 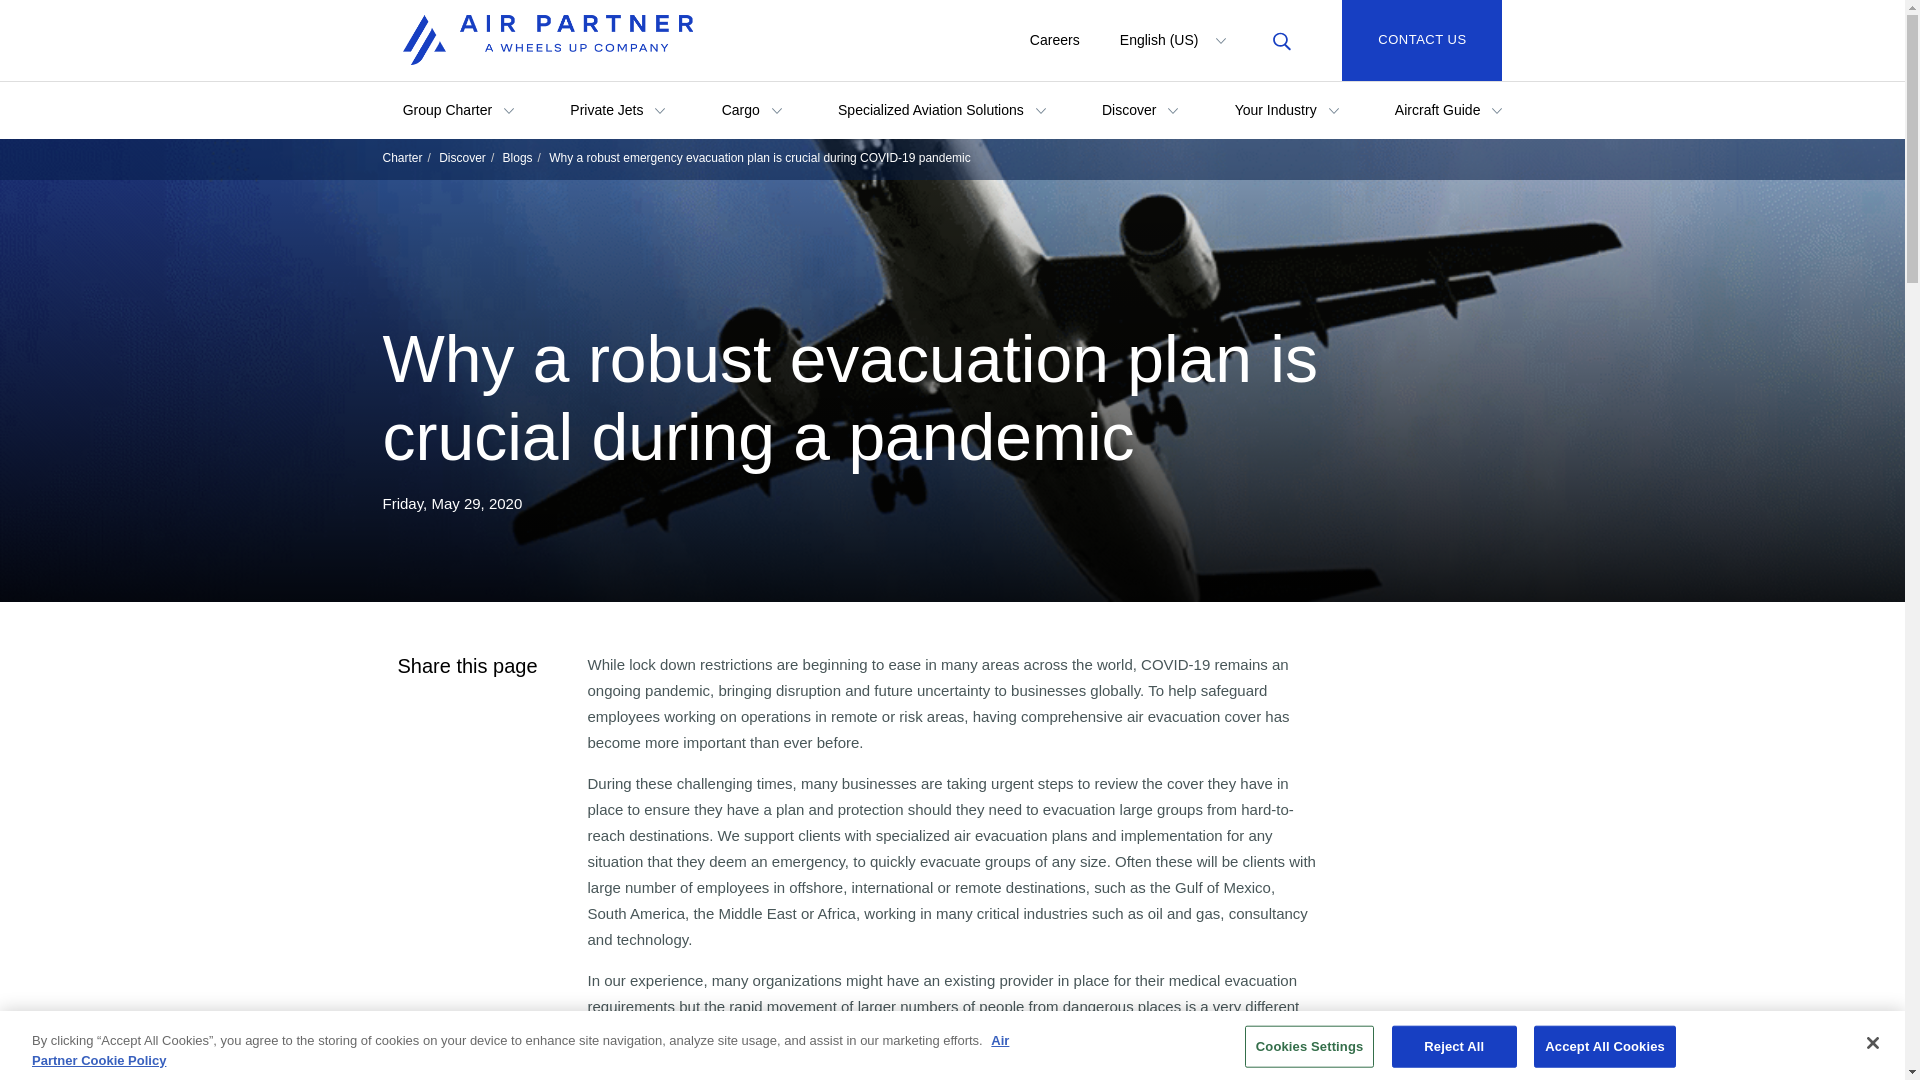 What do you see at coordinates (1054, 40) in the screenshot?
I see `Careers` at bounding box center [1054, 40].